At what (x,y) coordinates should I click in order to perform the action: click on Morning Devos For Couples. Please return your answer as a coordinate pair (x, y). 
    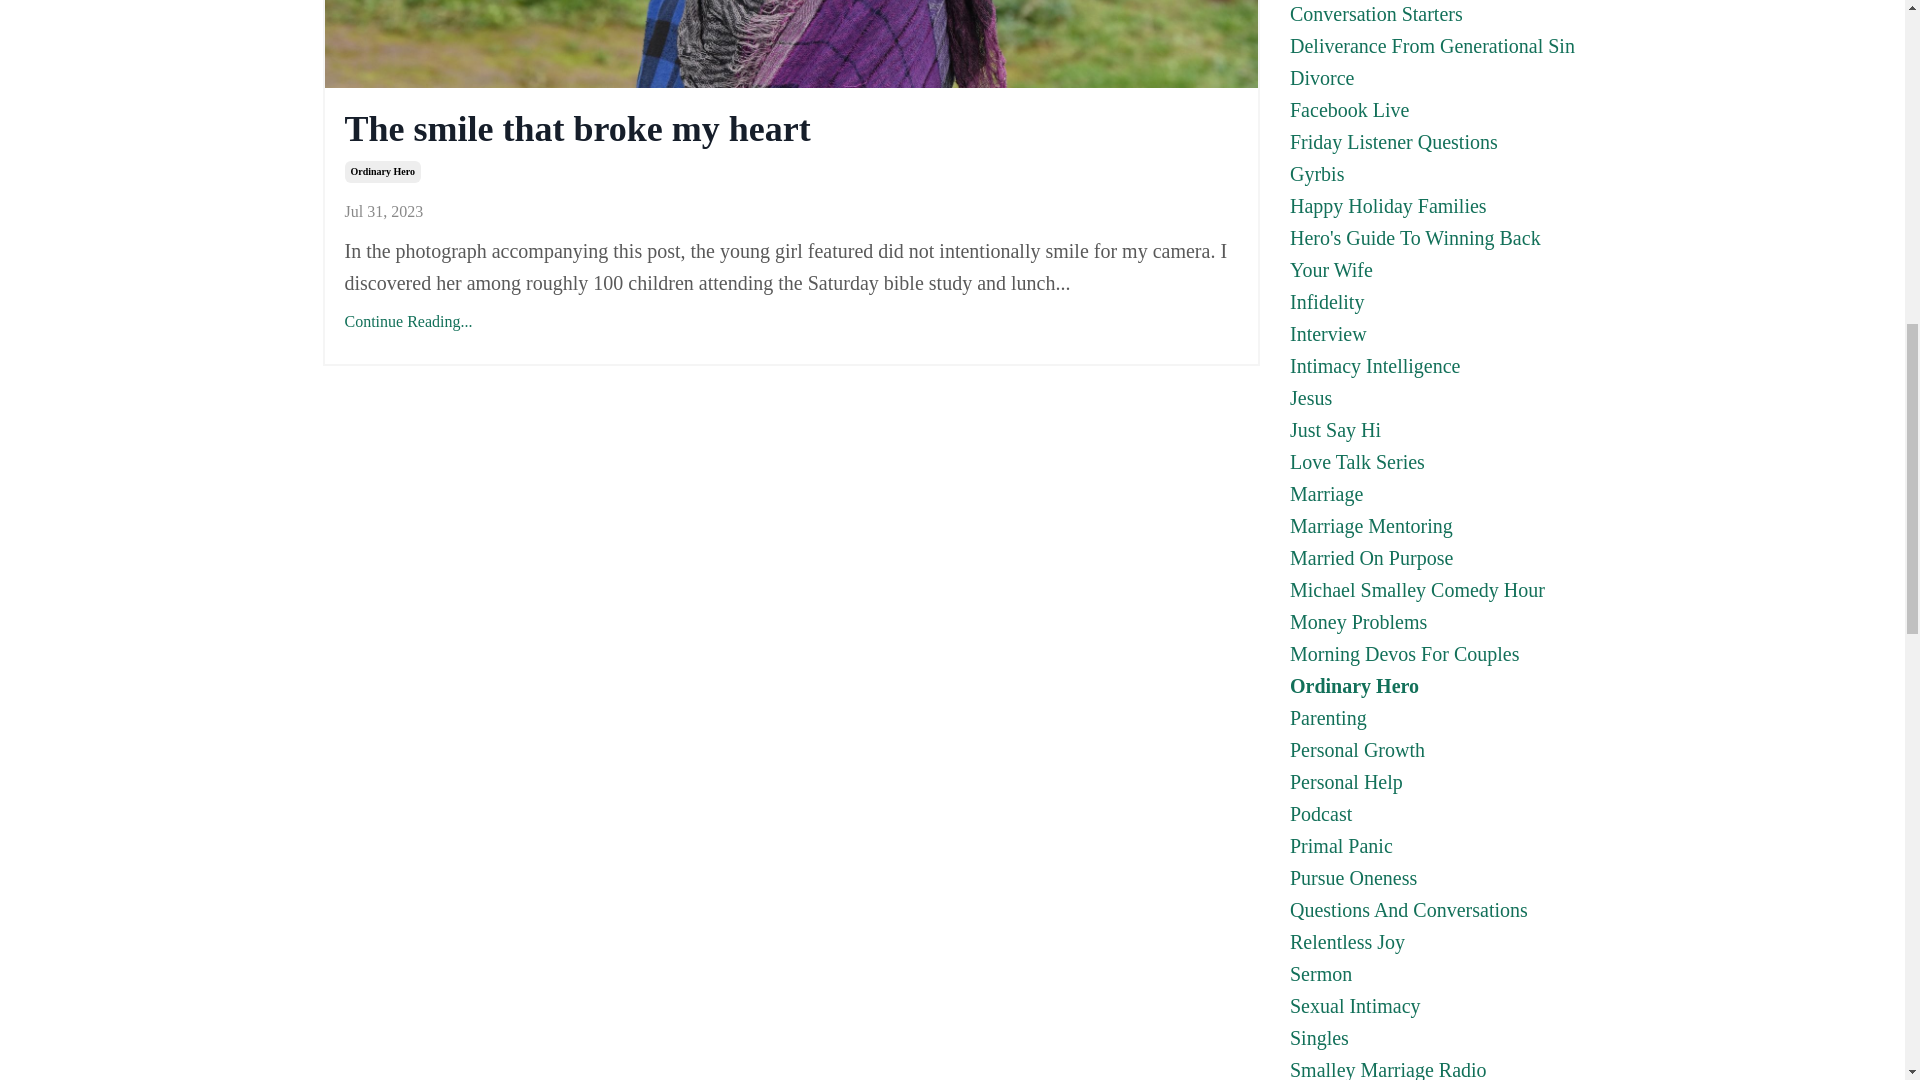
    Looking at the image, I should click on (1436, 654).